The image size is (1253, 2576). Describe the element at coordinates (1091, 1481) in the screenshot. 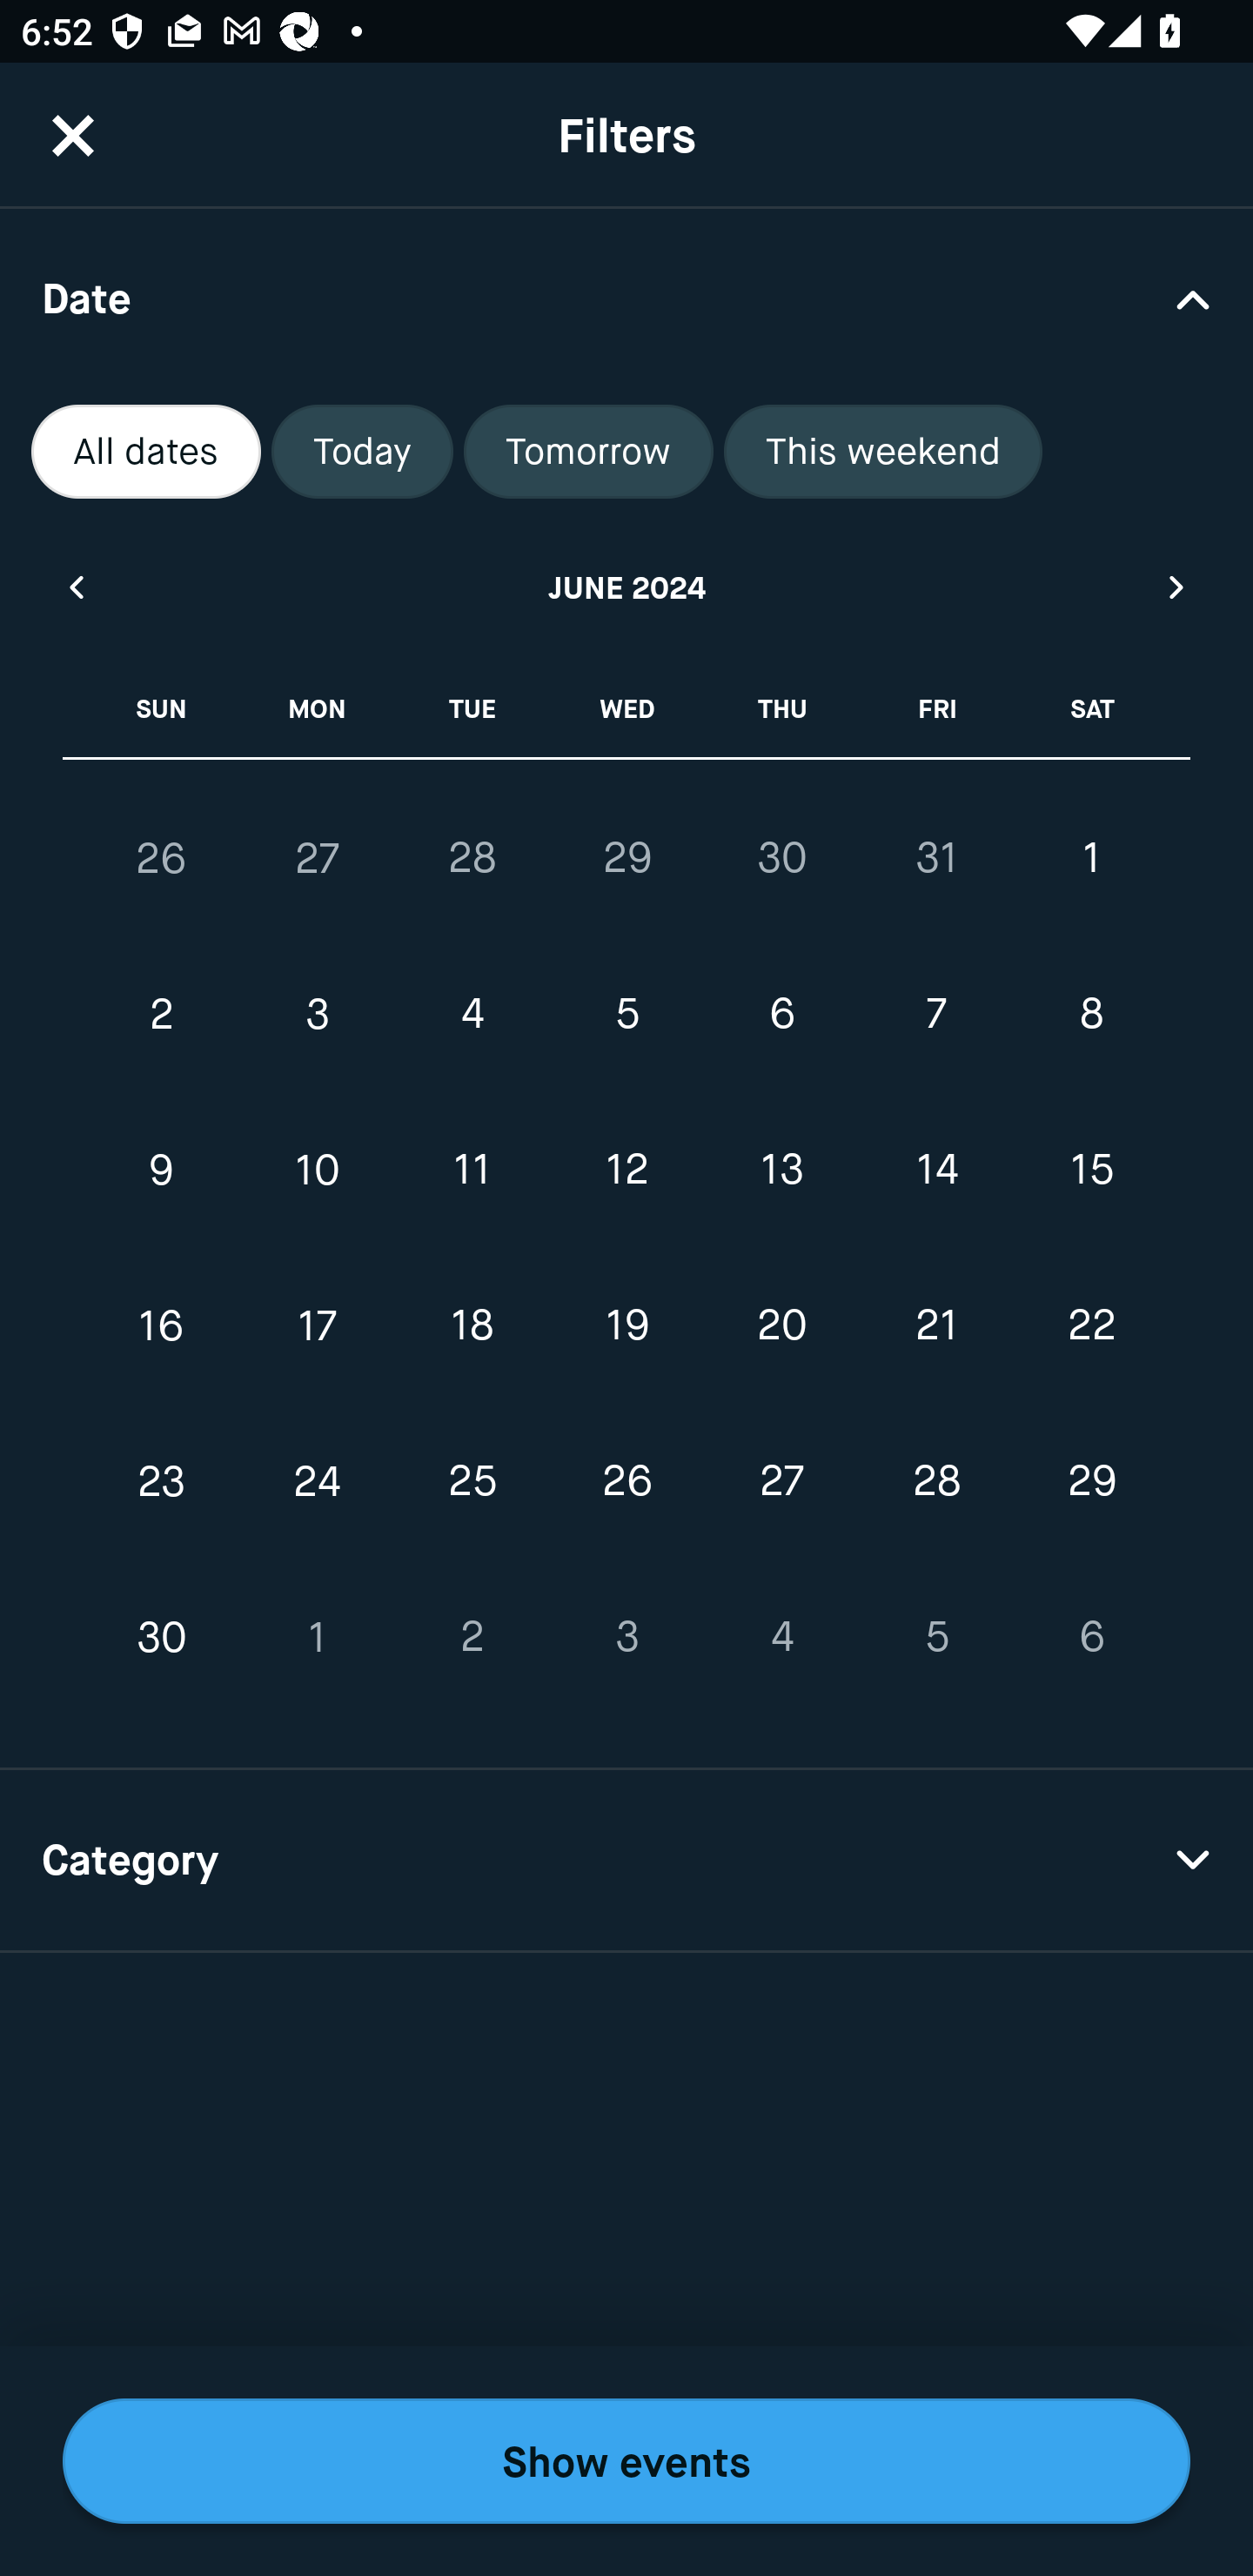

I see `29` at that location.